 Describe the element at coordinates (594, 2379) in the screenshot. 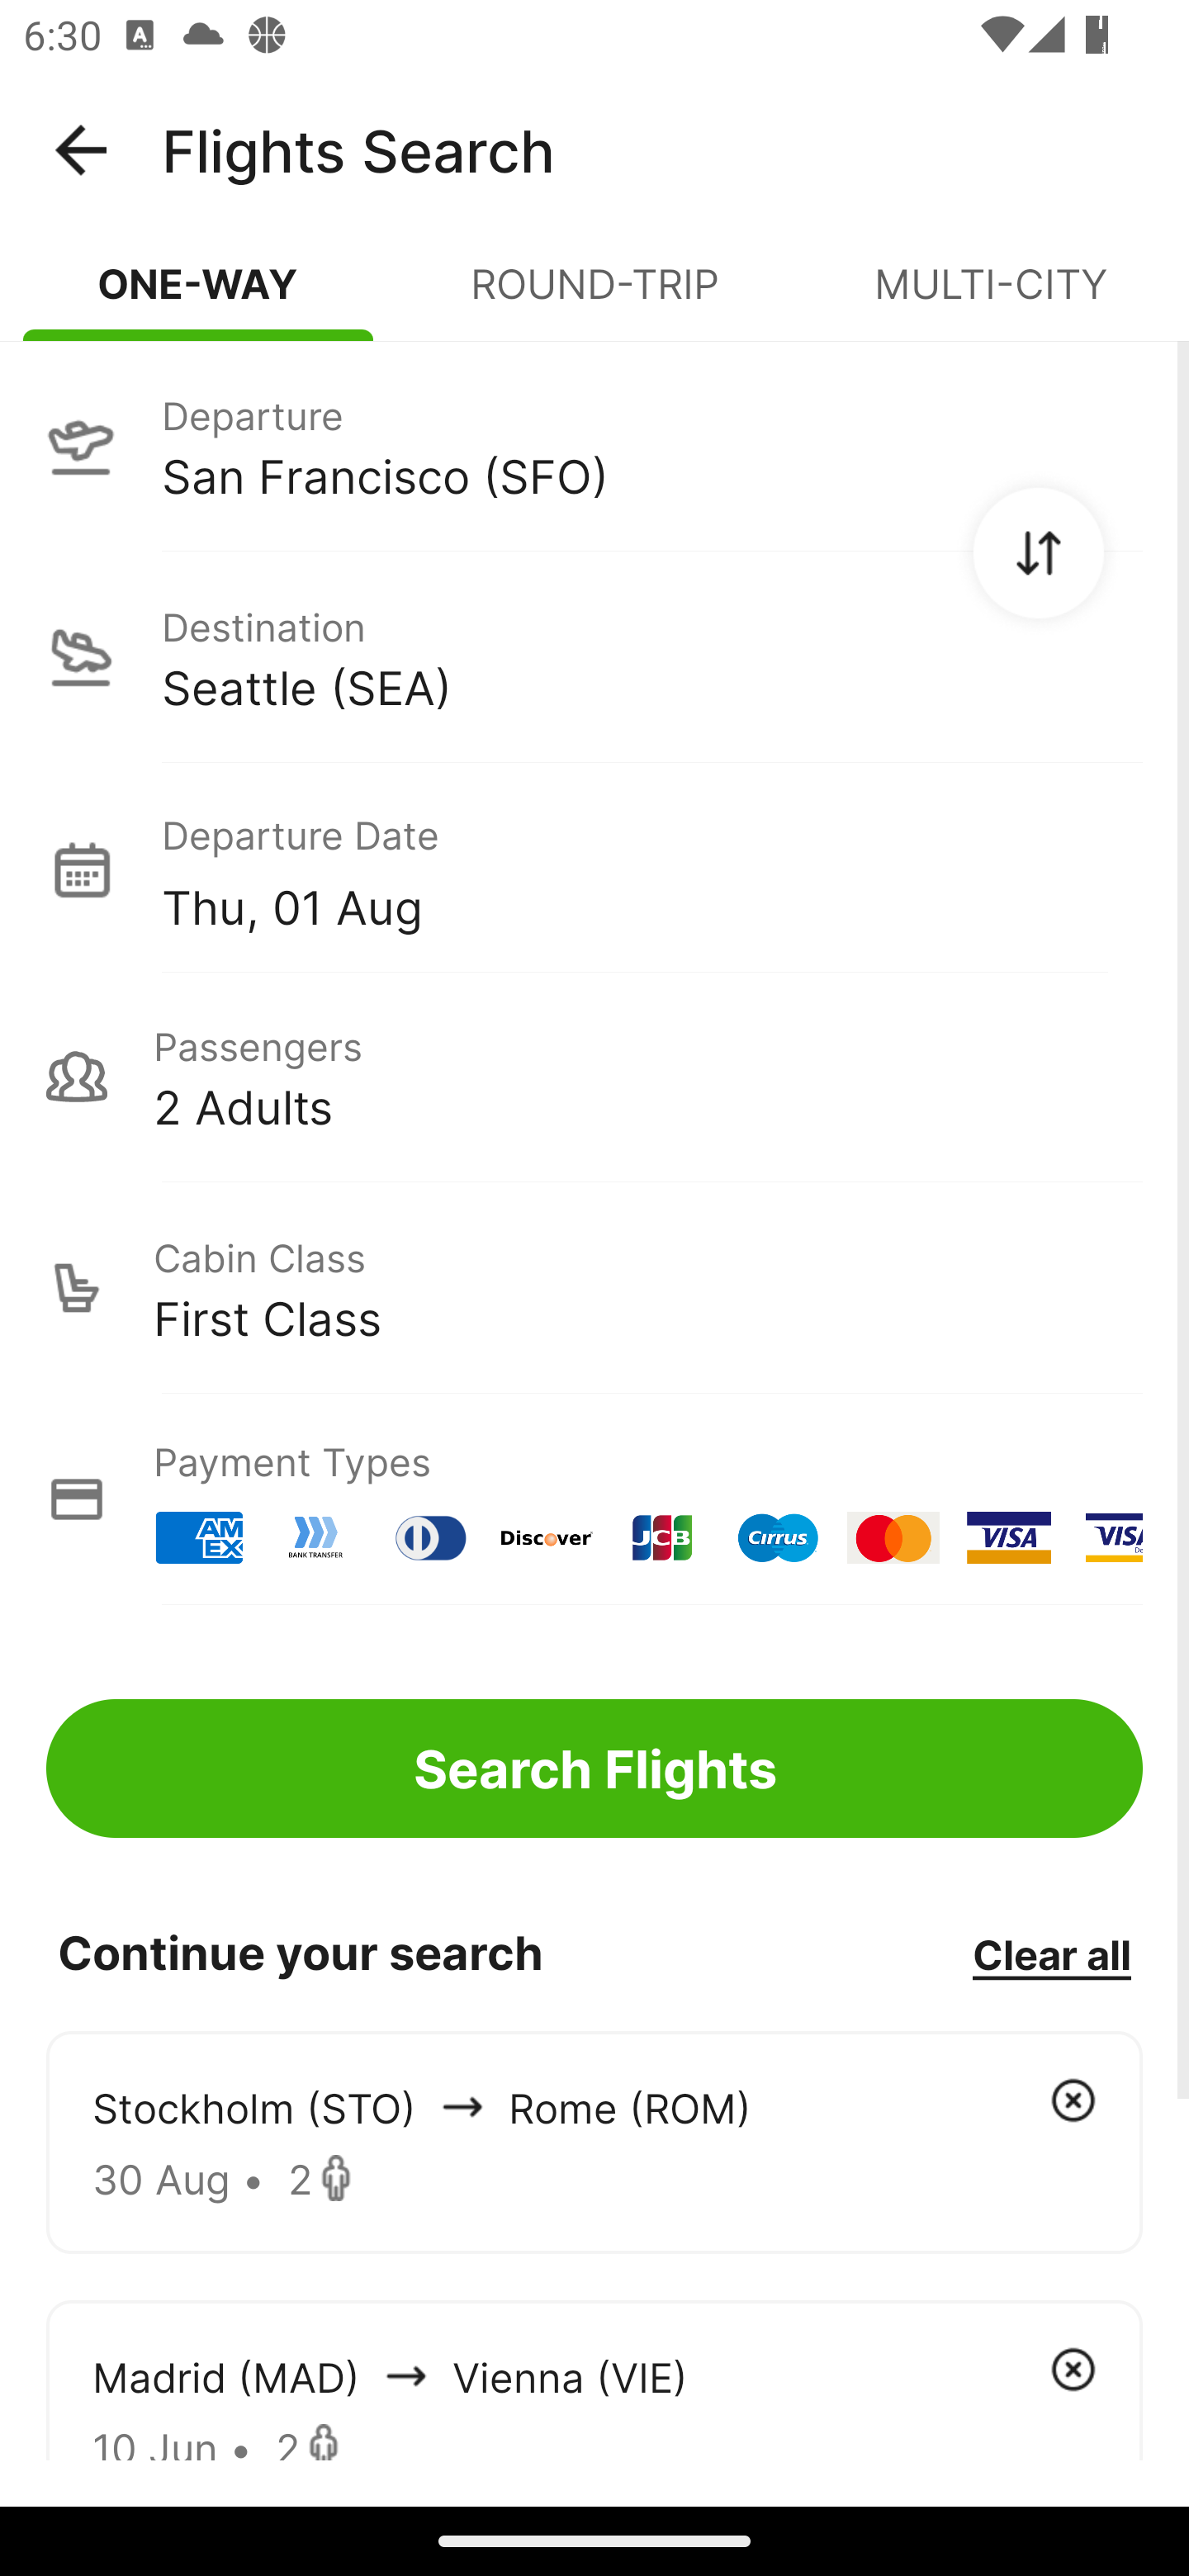

I see `Madrid (MAD)  arrowIcon  Vienna (VIE) 10 Jun •  2 ` at that location.